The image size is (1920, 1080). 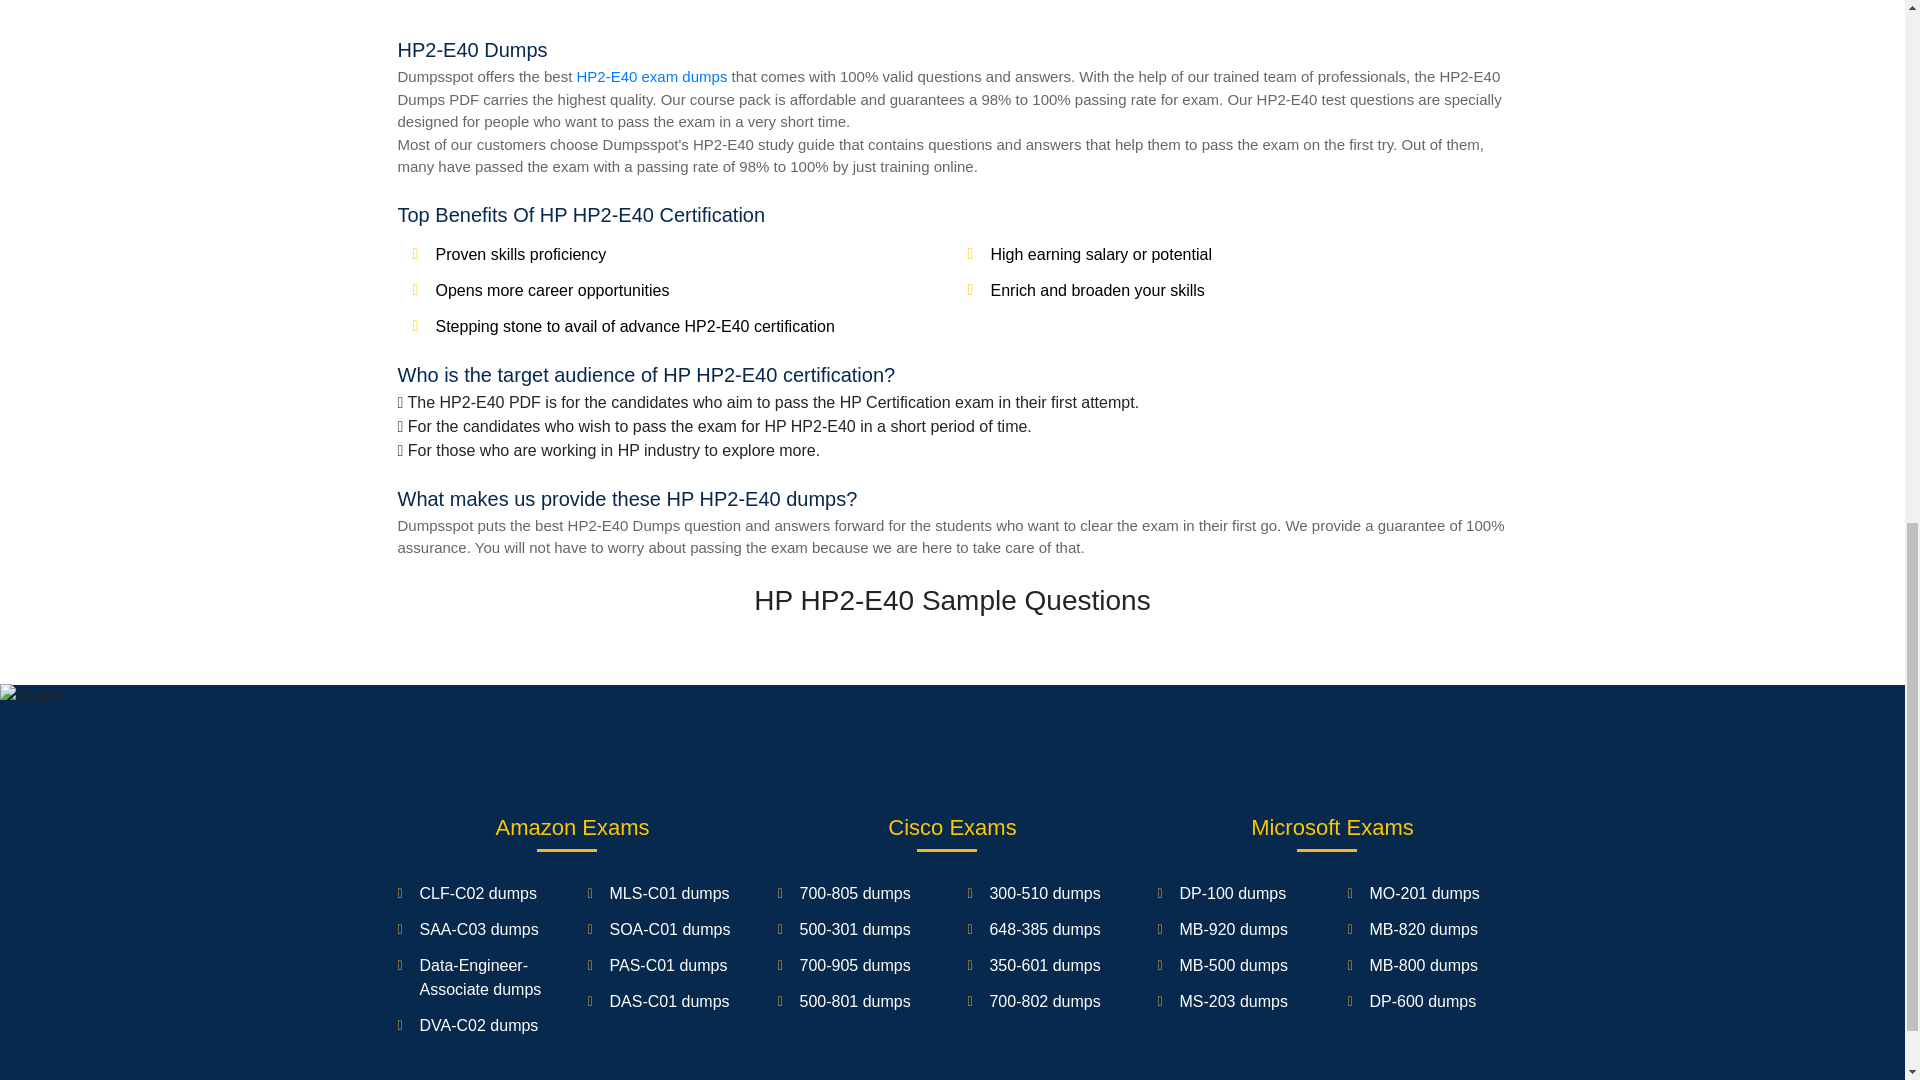 What do you see at coordinates (1232, 892) in the screenshot?
I see `DP-100 dumps` at bounding box center [1232, 892].